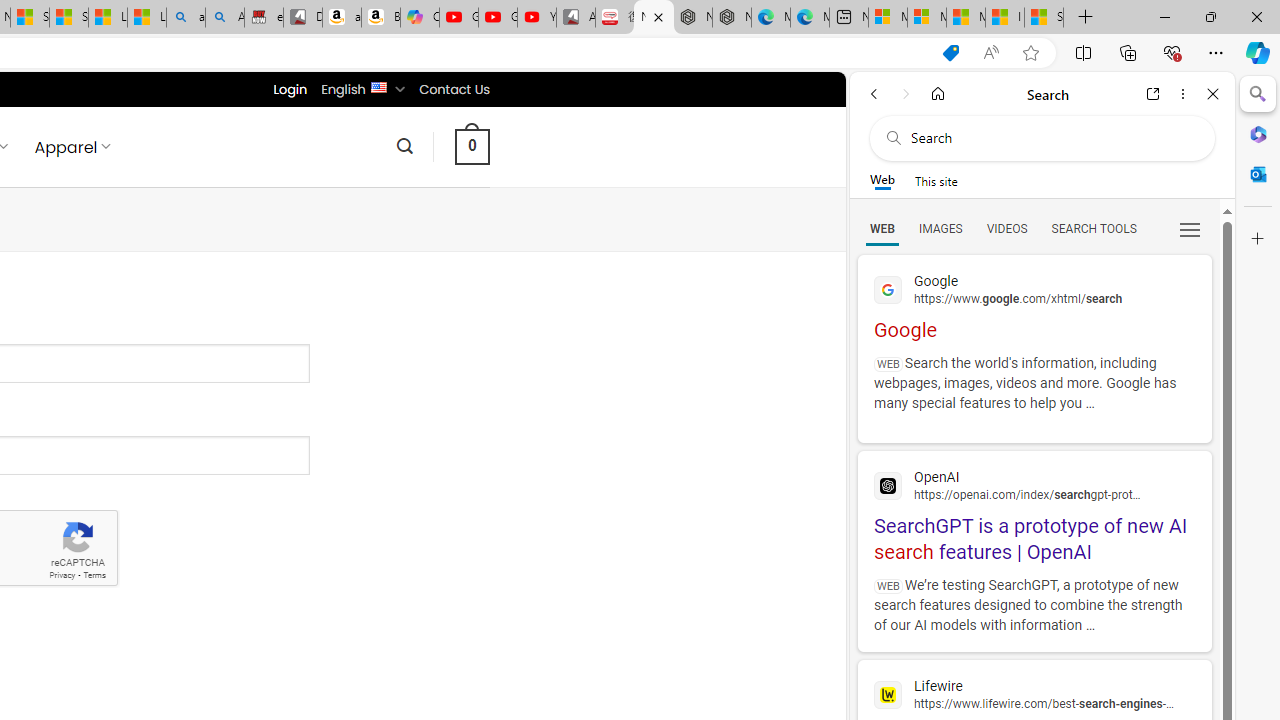 This screenshot has width=1280, height=720. I want to click on This site has coupons! Shopping in Microsoft Edge, so click(950, 53).